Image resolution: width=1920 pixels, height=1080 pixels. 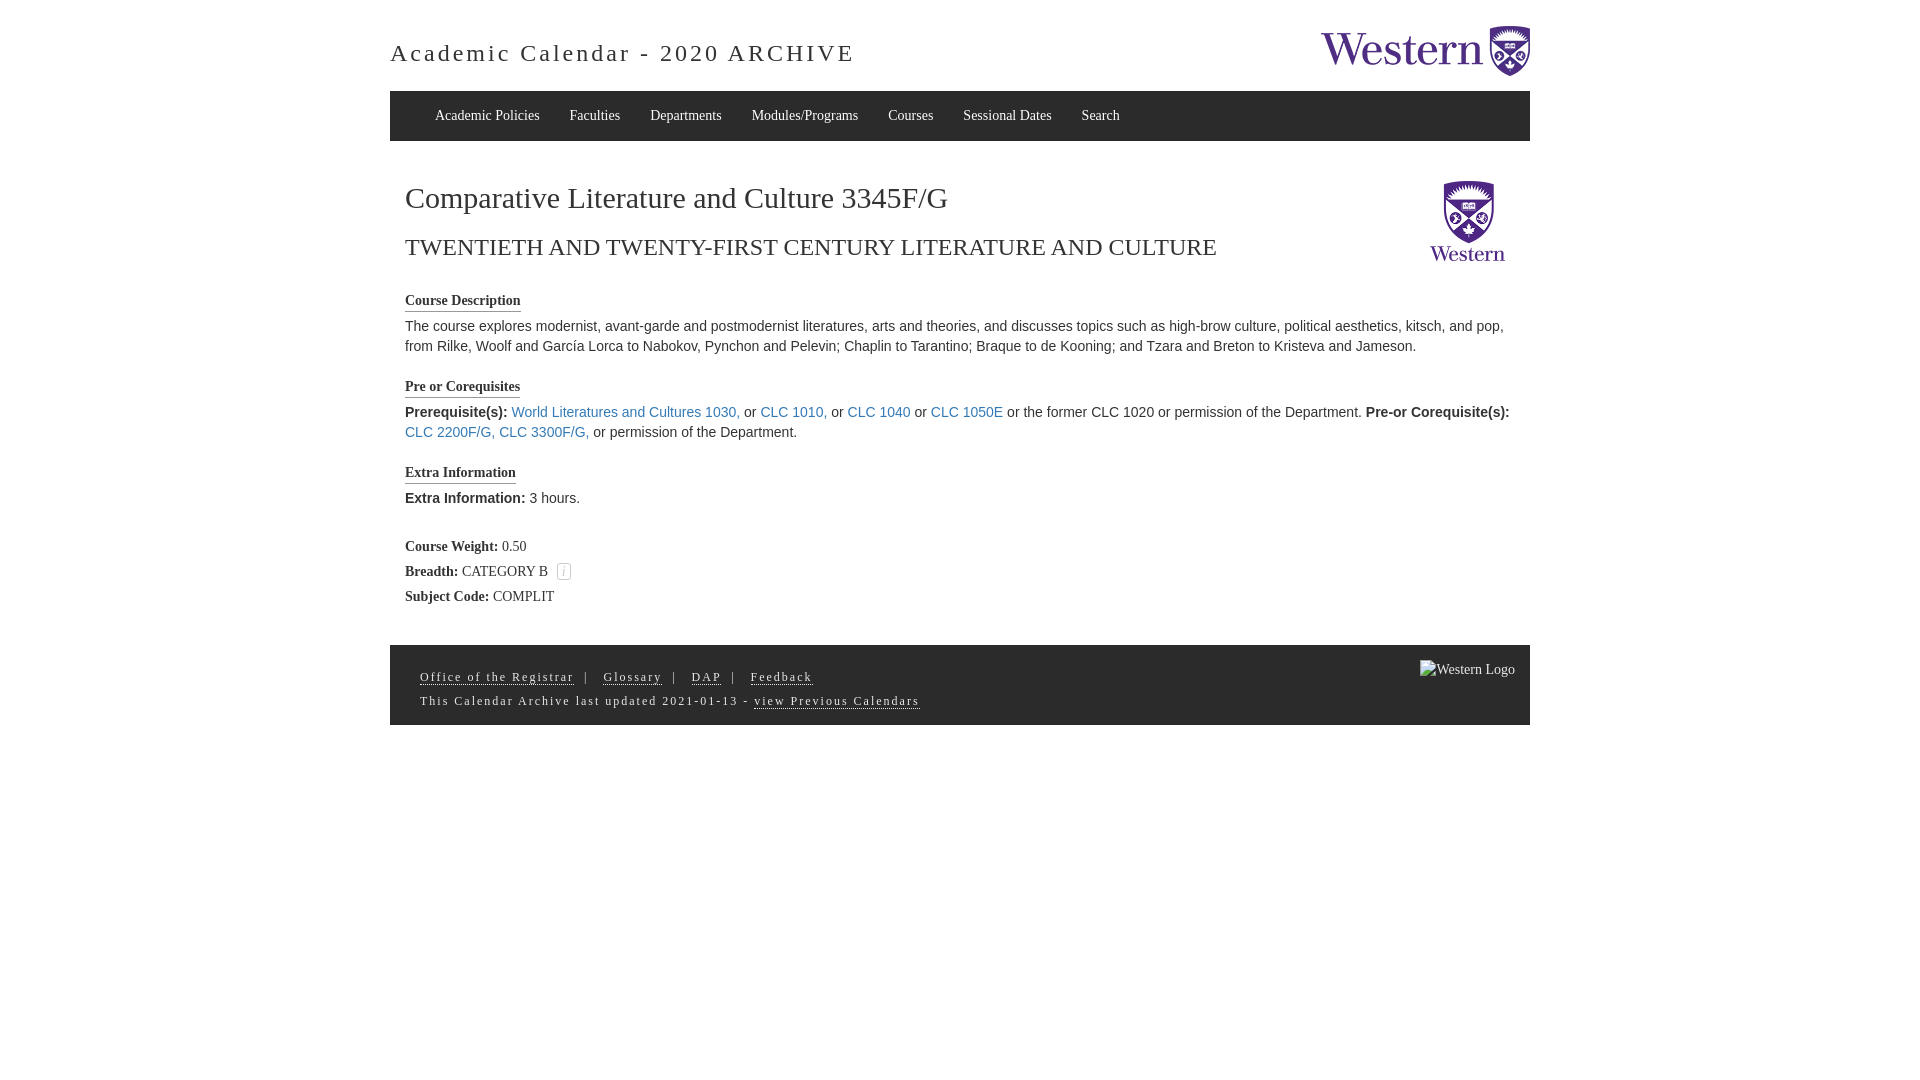 I want to click on Office of the Registrar, so click(x=497, y=676).